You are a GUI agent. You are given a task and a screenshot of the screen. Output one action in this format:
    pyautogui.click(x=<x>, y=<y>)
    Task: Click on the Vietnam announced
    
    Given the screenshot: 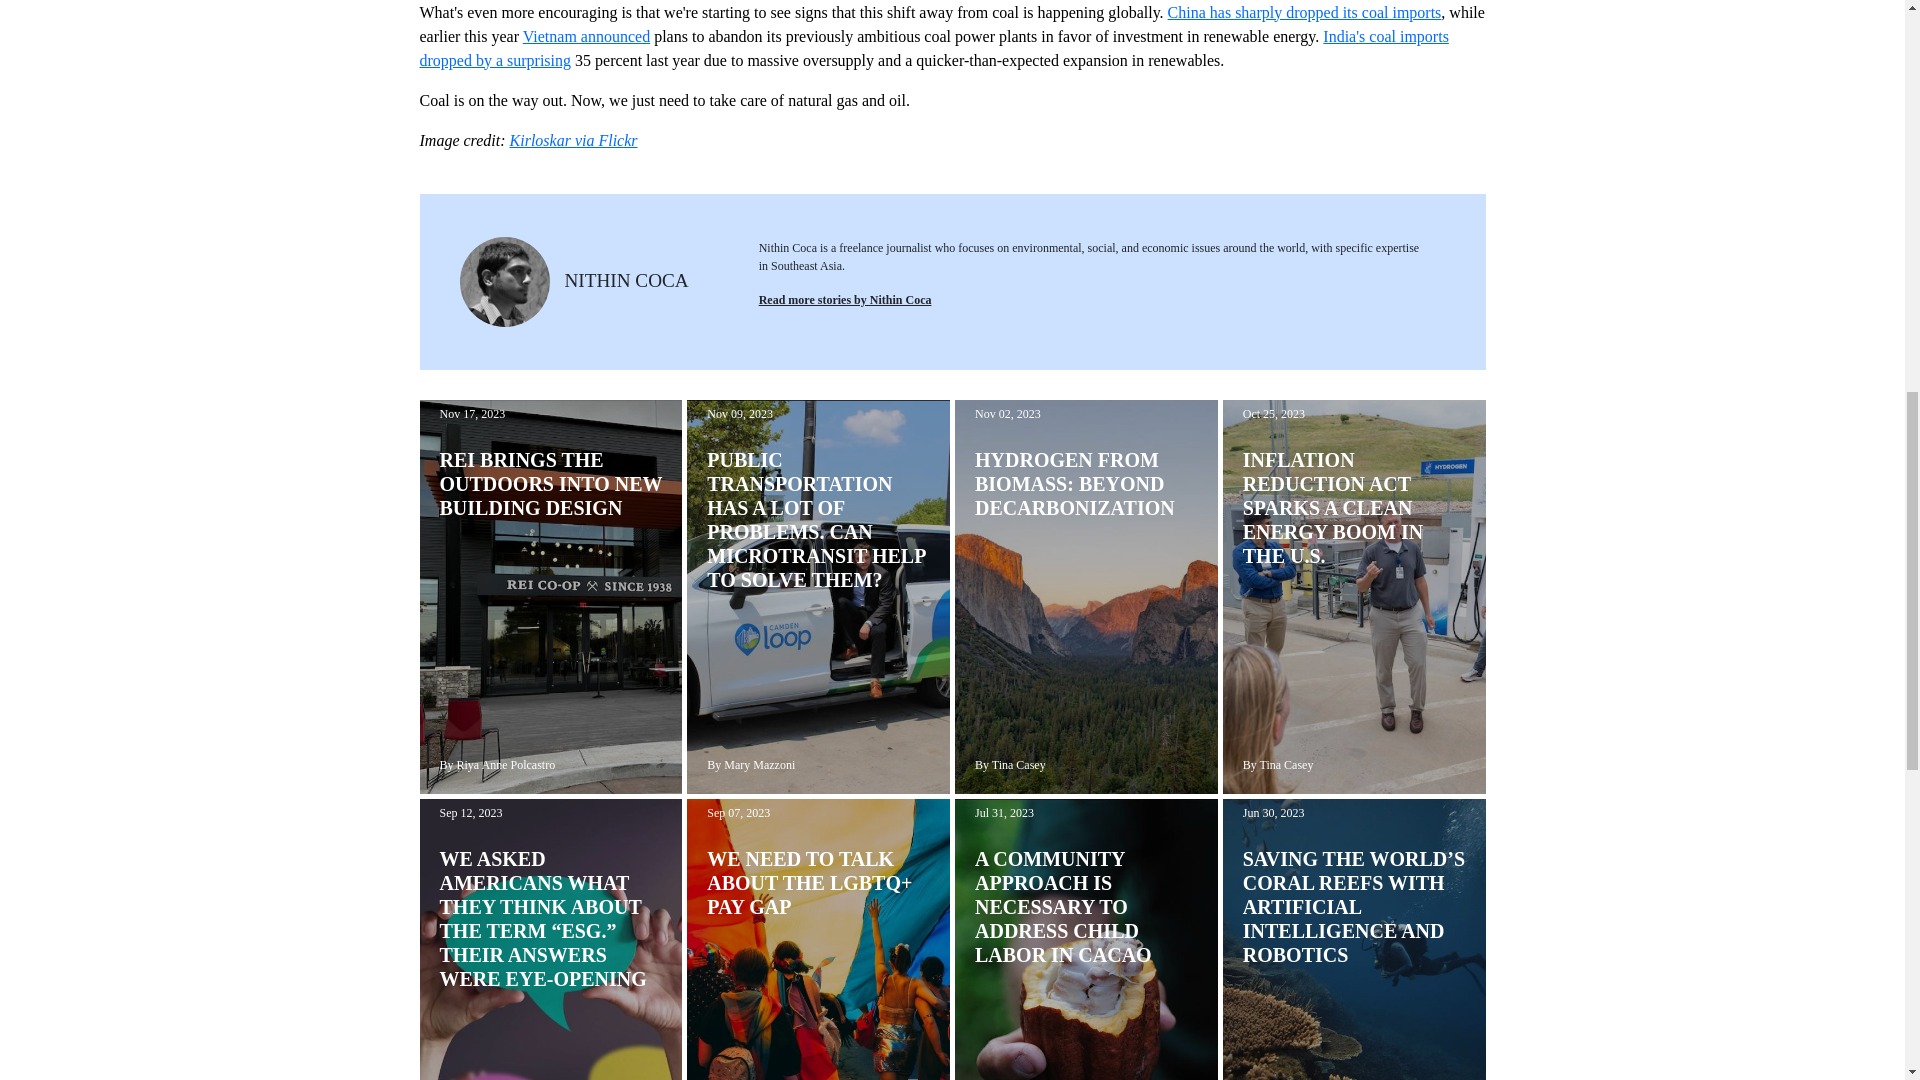 What is the action you would take?
    pyautogui.click(x=586, y=36)
    